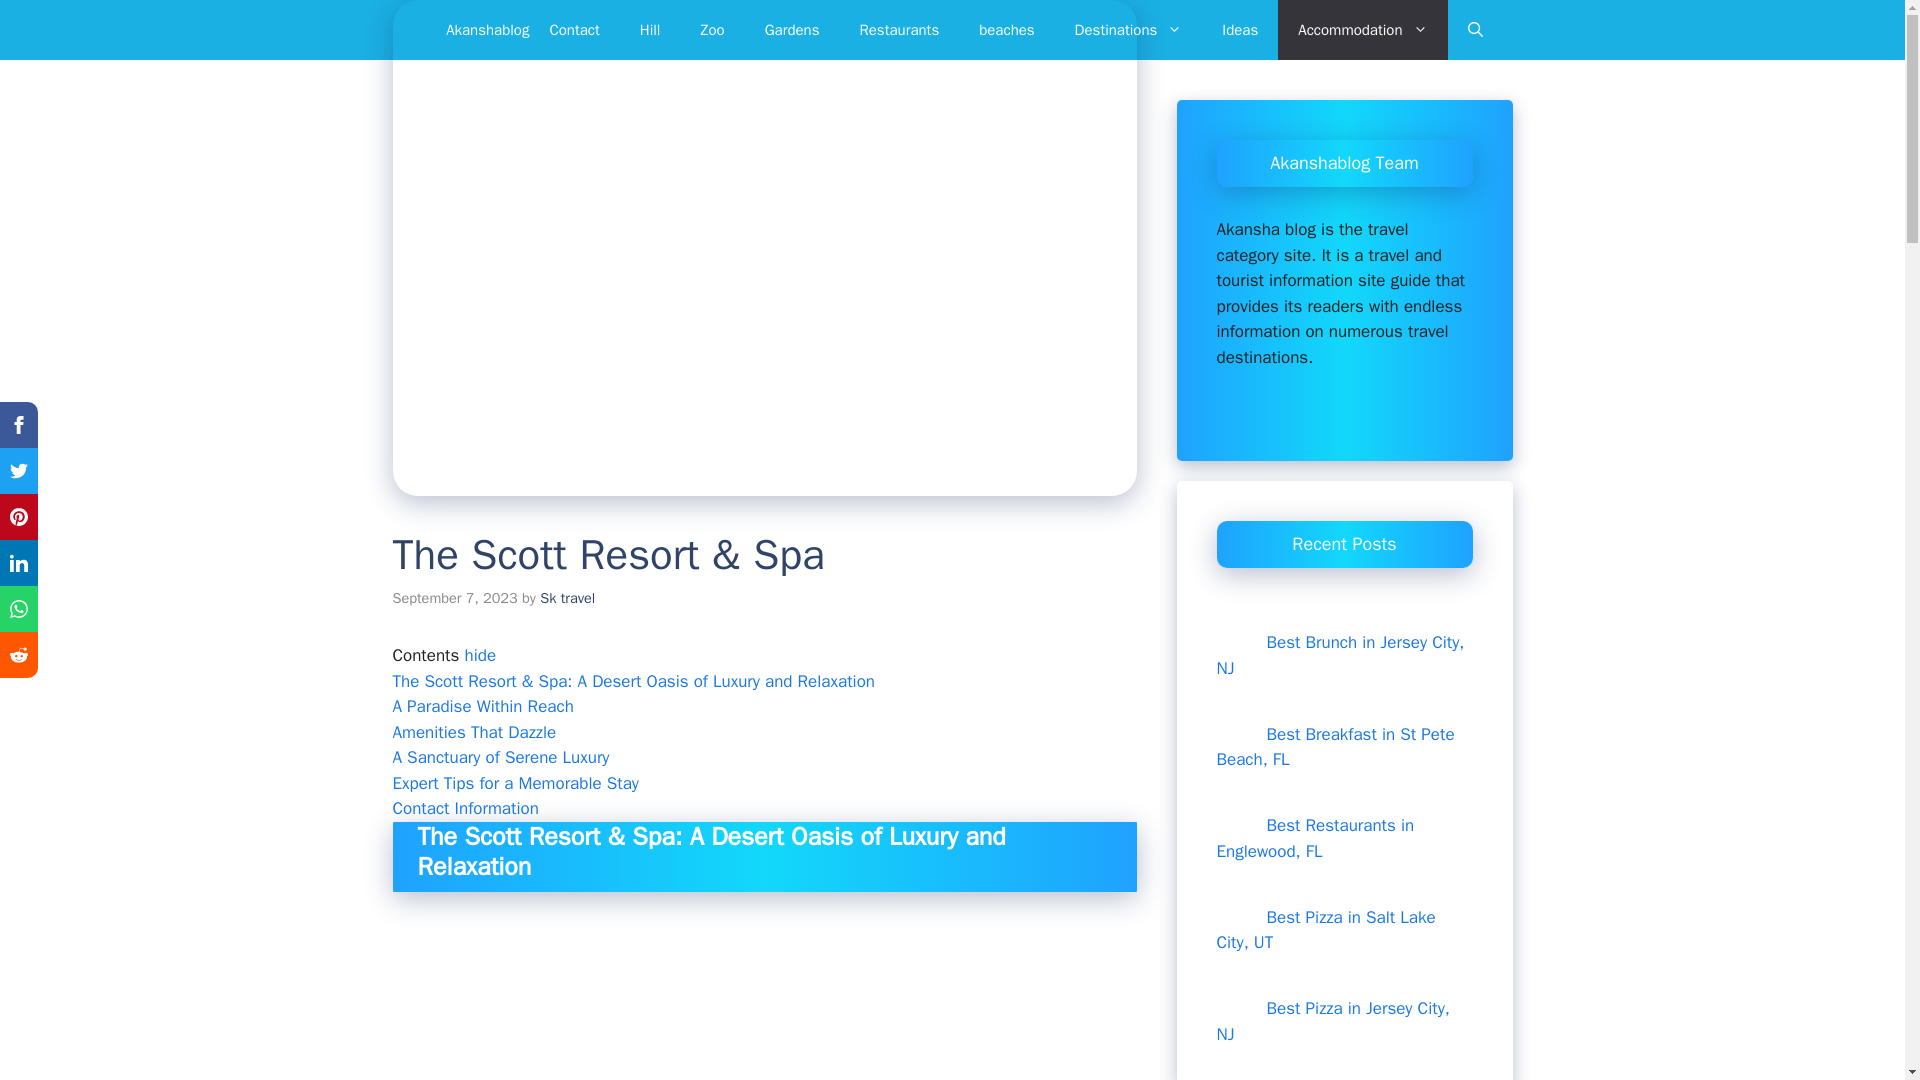 The height and width of the screenshot is (1080, 1920). What do you see at coordinates (500, 757) in the screenshot?
I see `A Sanctuary of Serene Luxury` at bounding box center [500, 757].